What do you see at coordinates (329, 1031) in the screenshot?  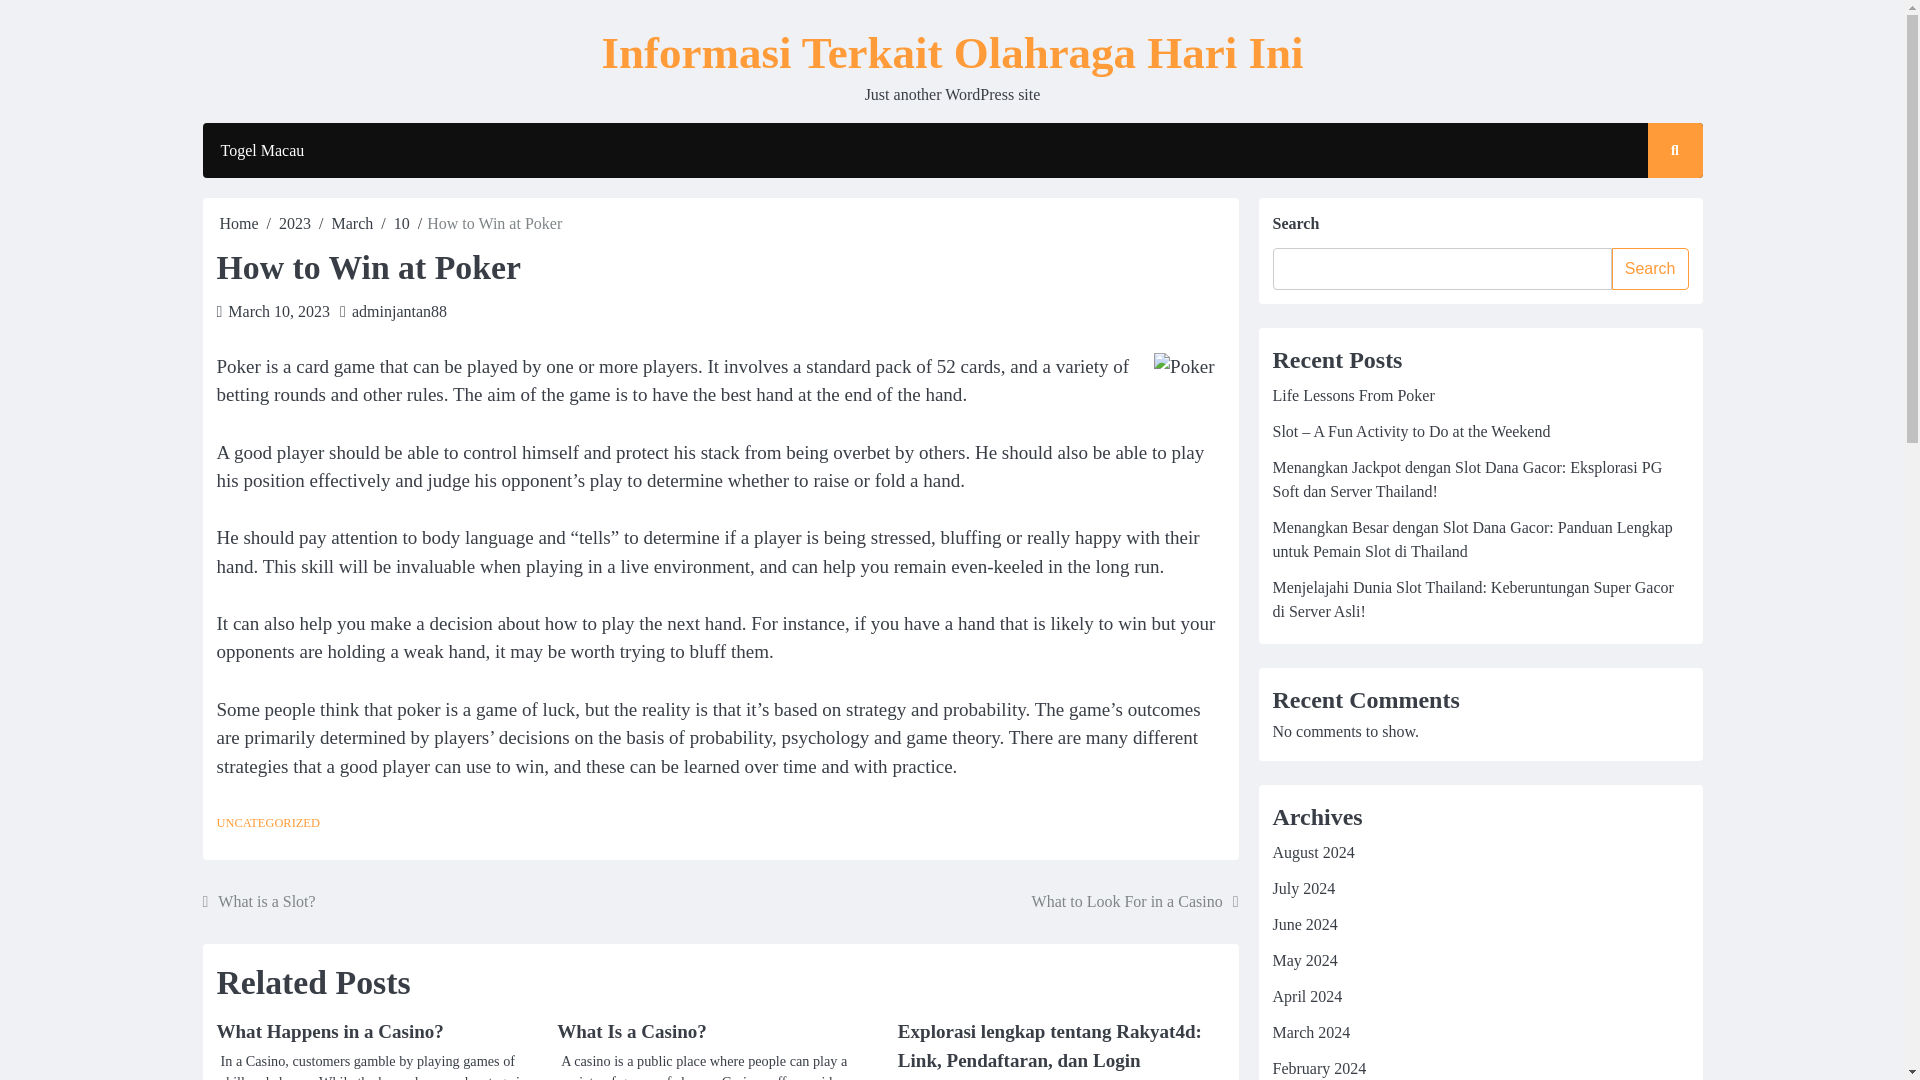 I see `What Happens in a Casino?` at bounding box center [329, 1031].